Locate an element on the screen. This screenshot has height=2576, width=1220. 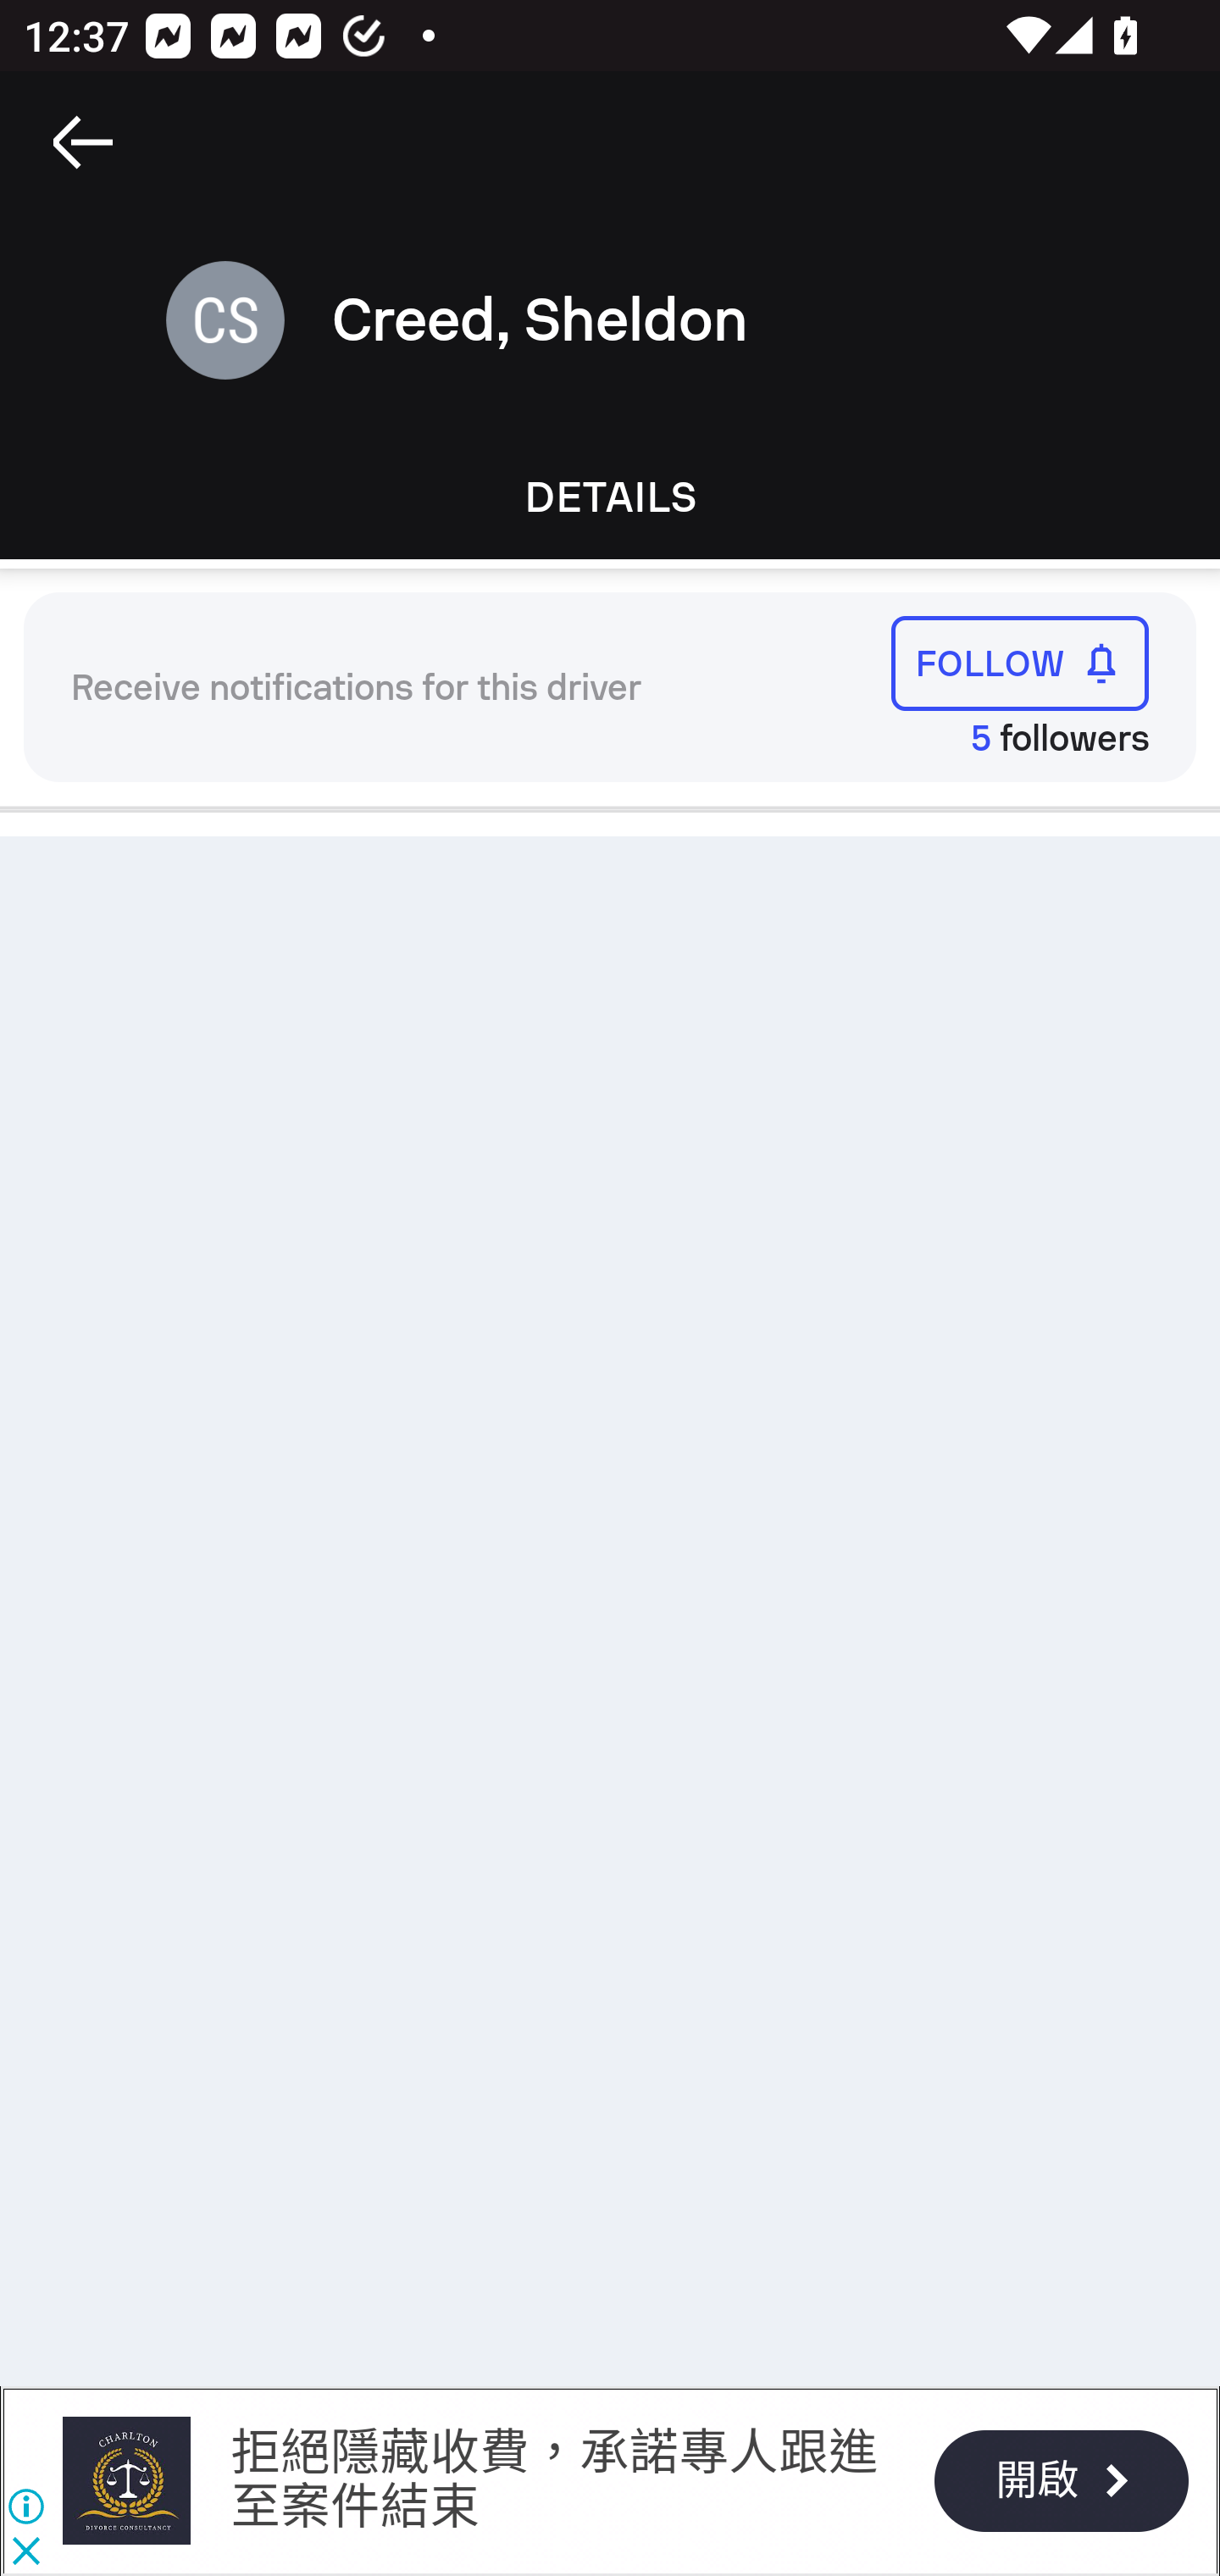
FOLLOW is located at coordinates (1020, 663).